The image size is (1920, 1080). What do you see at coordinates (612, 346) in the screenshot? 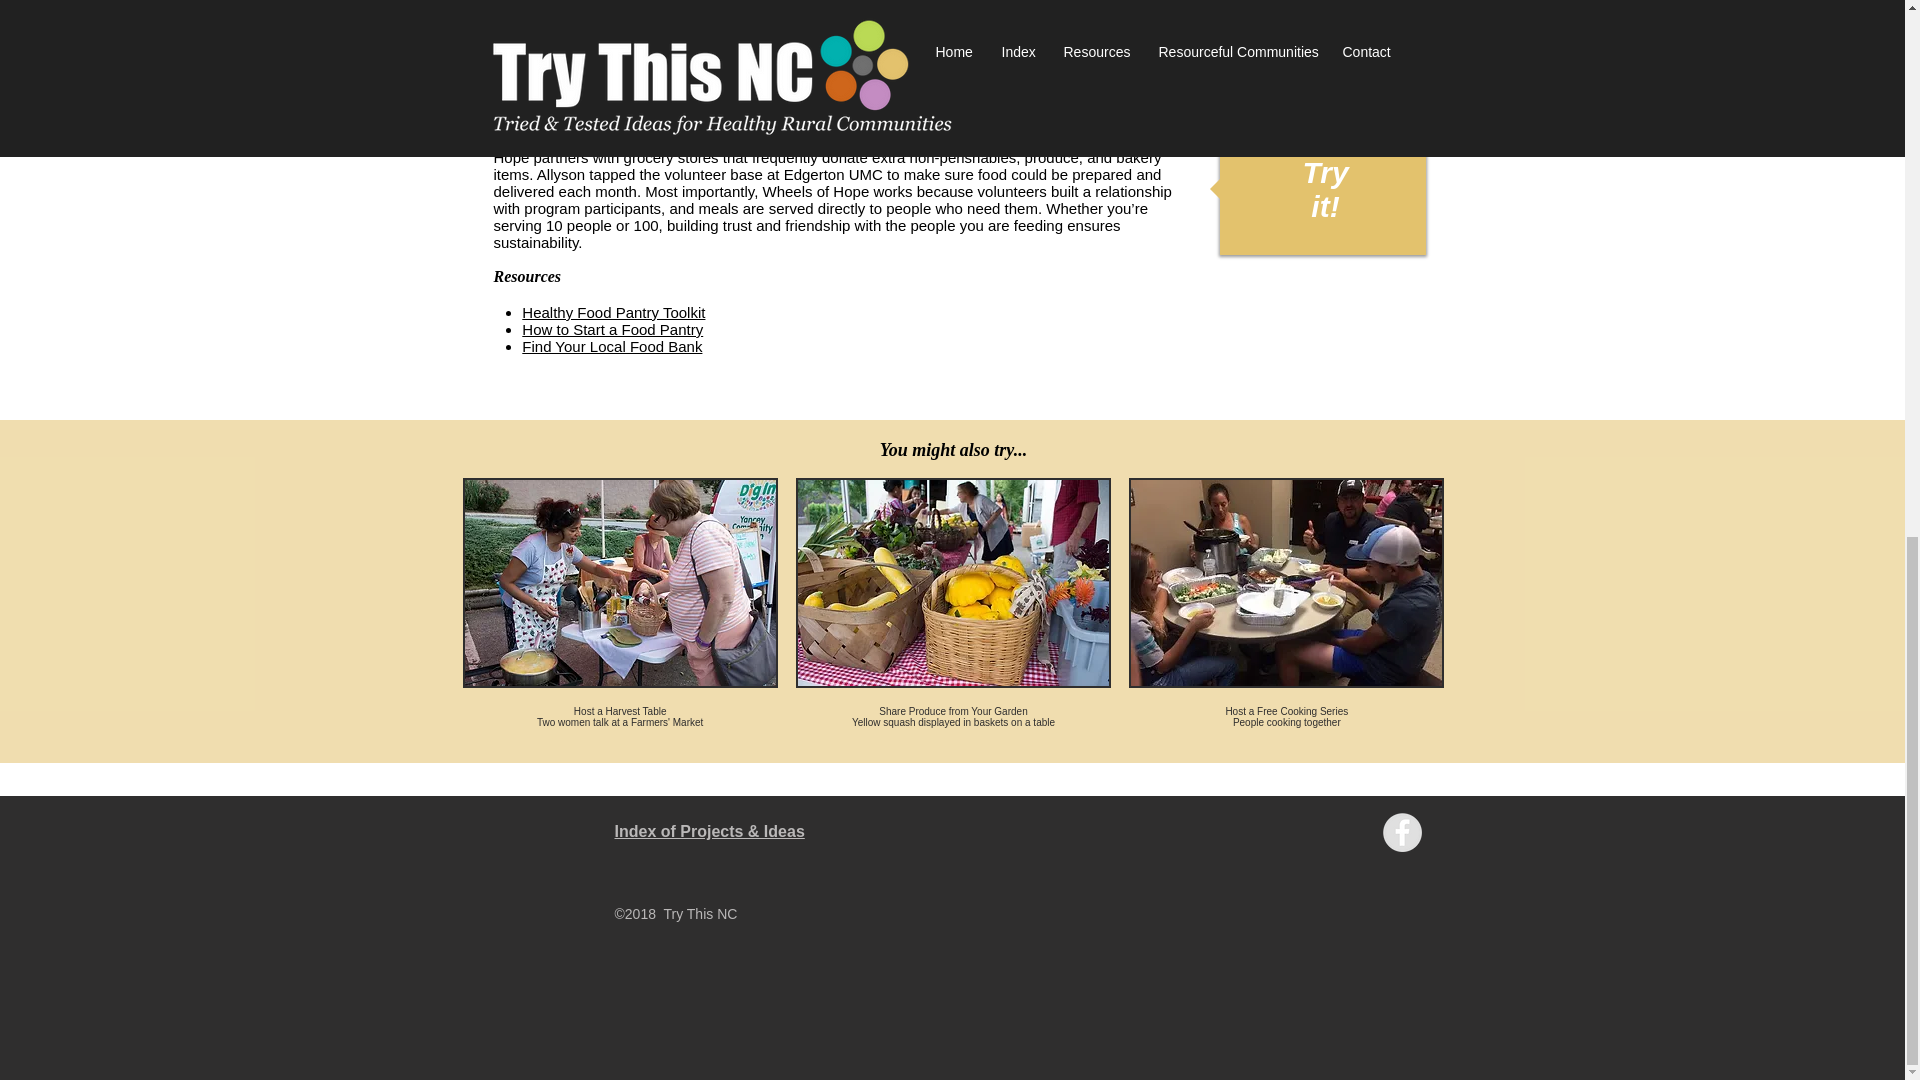
I see `Find Your Local Food Bank` at bounding box center [612, 346].